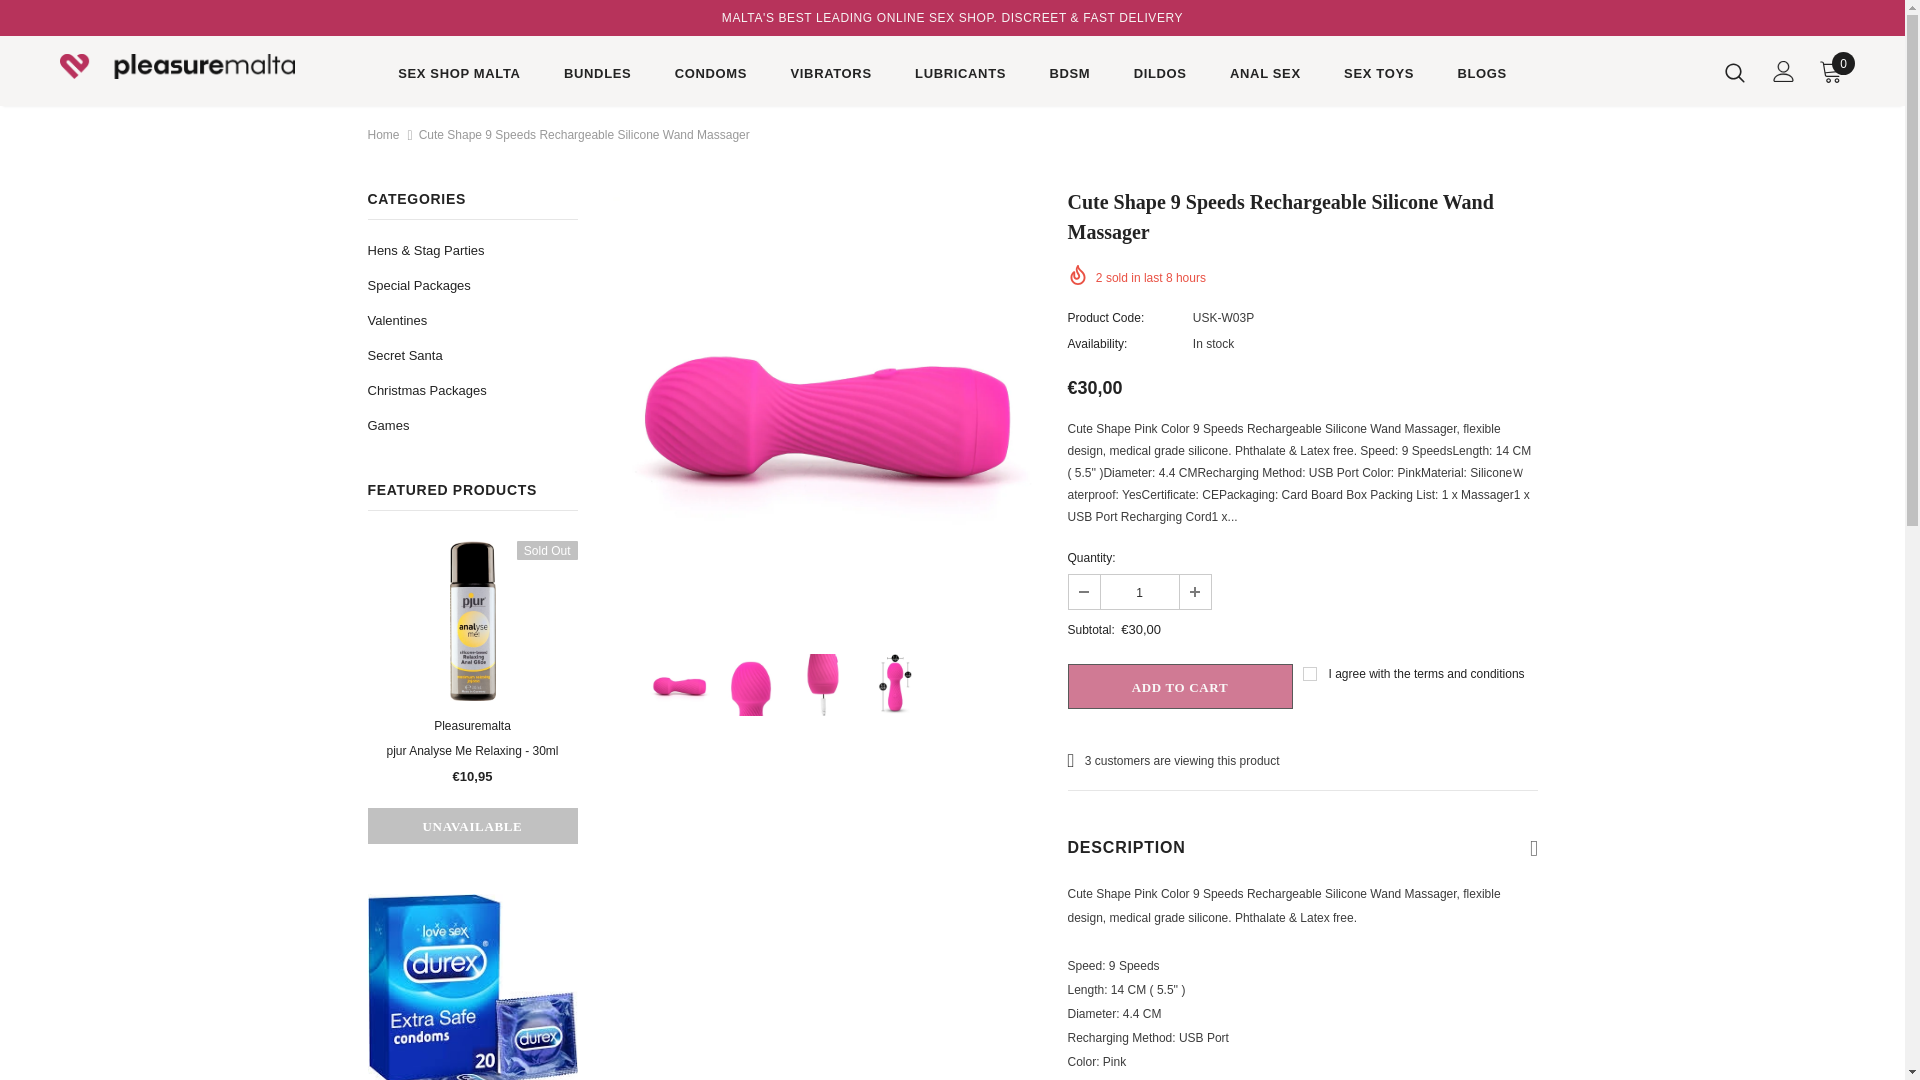  Describe the element at coordinates (177, 66) in the screenshot. I see `Logo` at that location.